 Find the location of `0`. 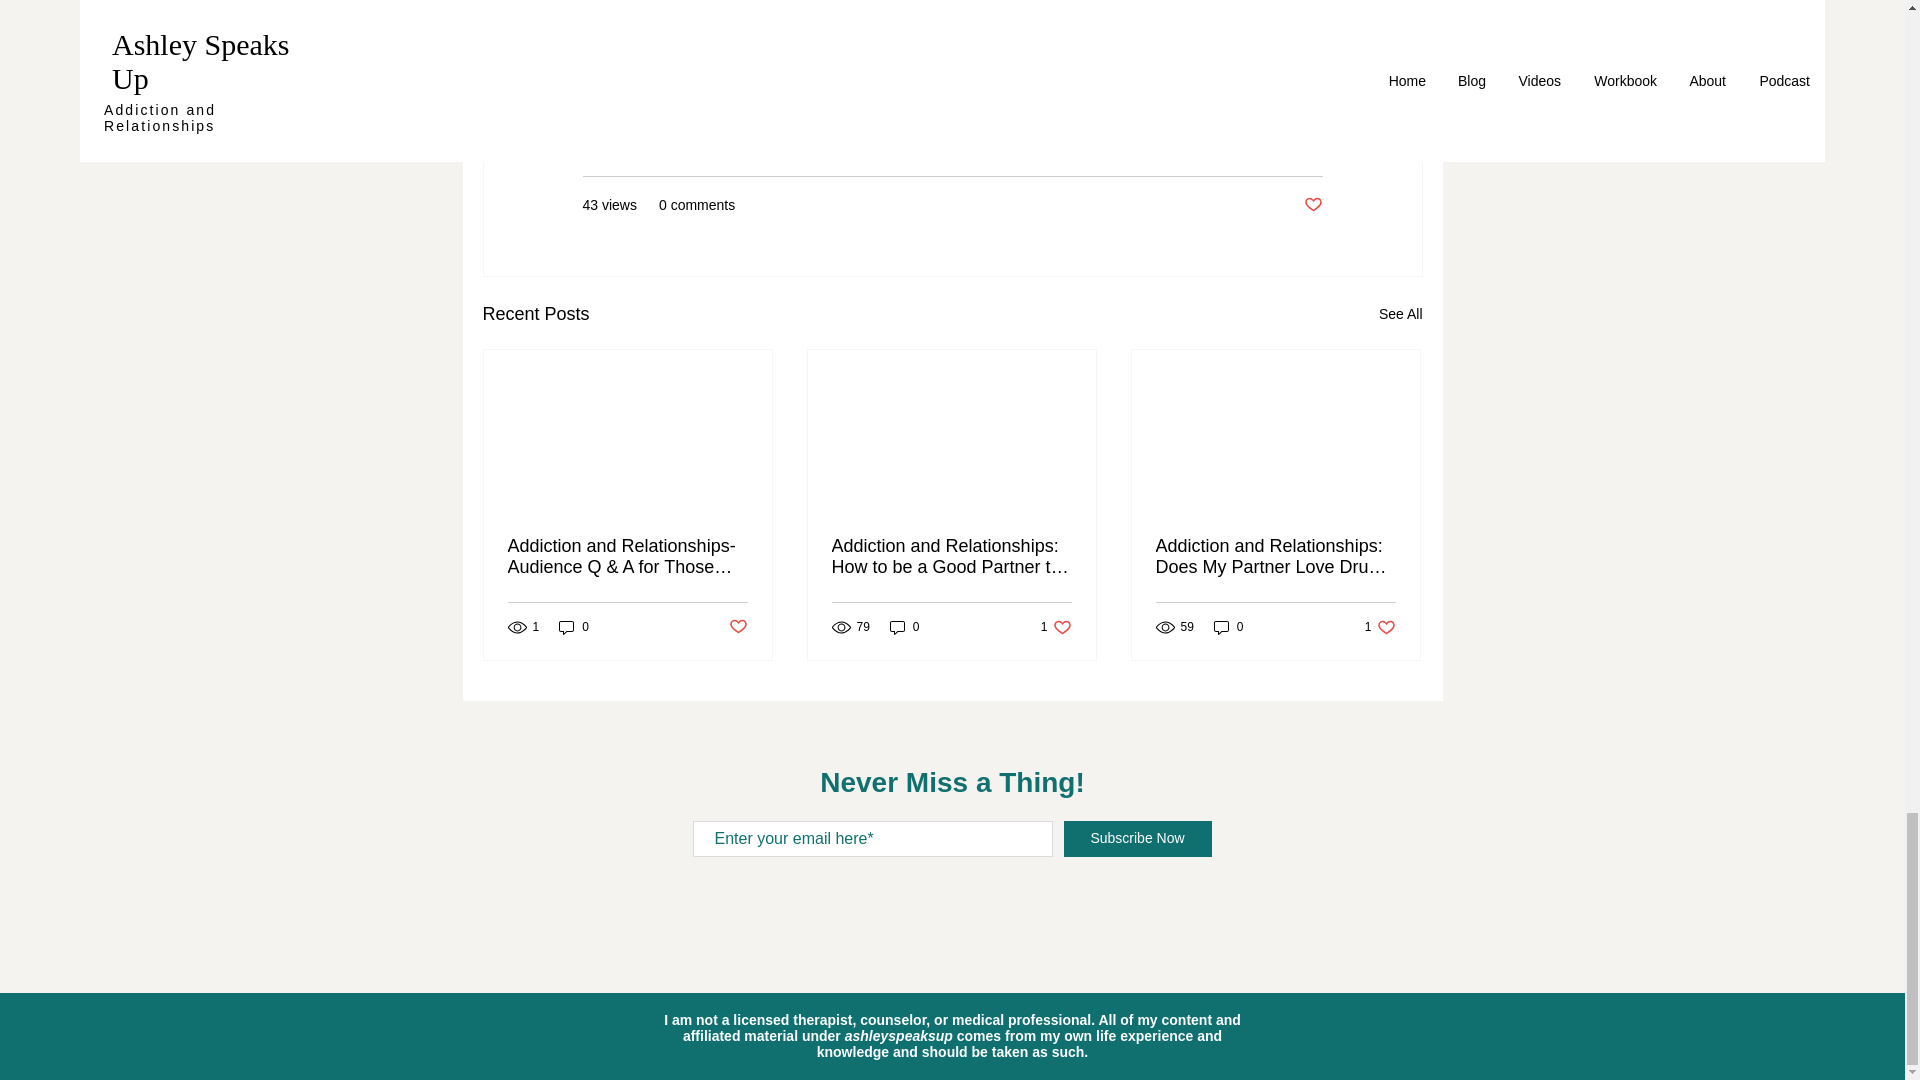

0 is located at coordinates (1228, 626).